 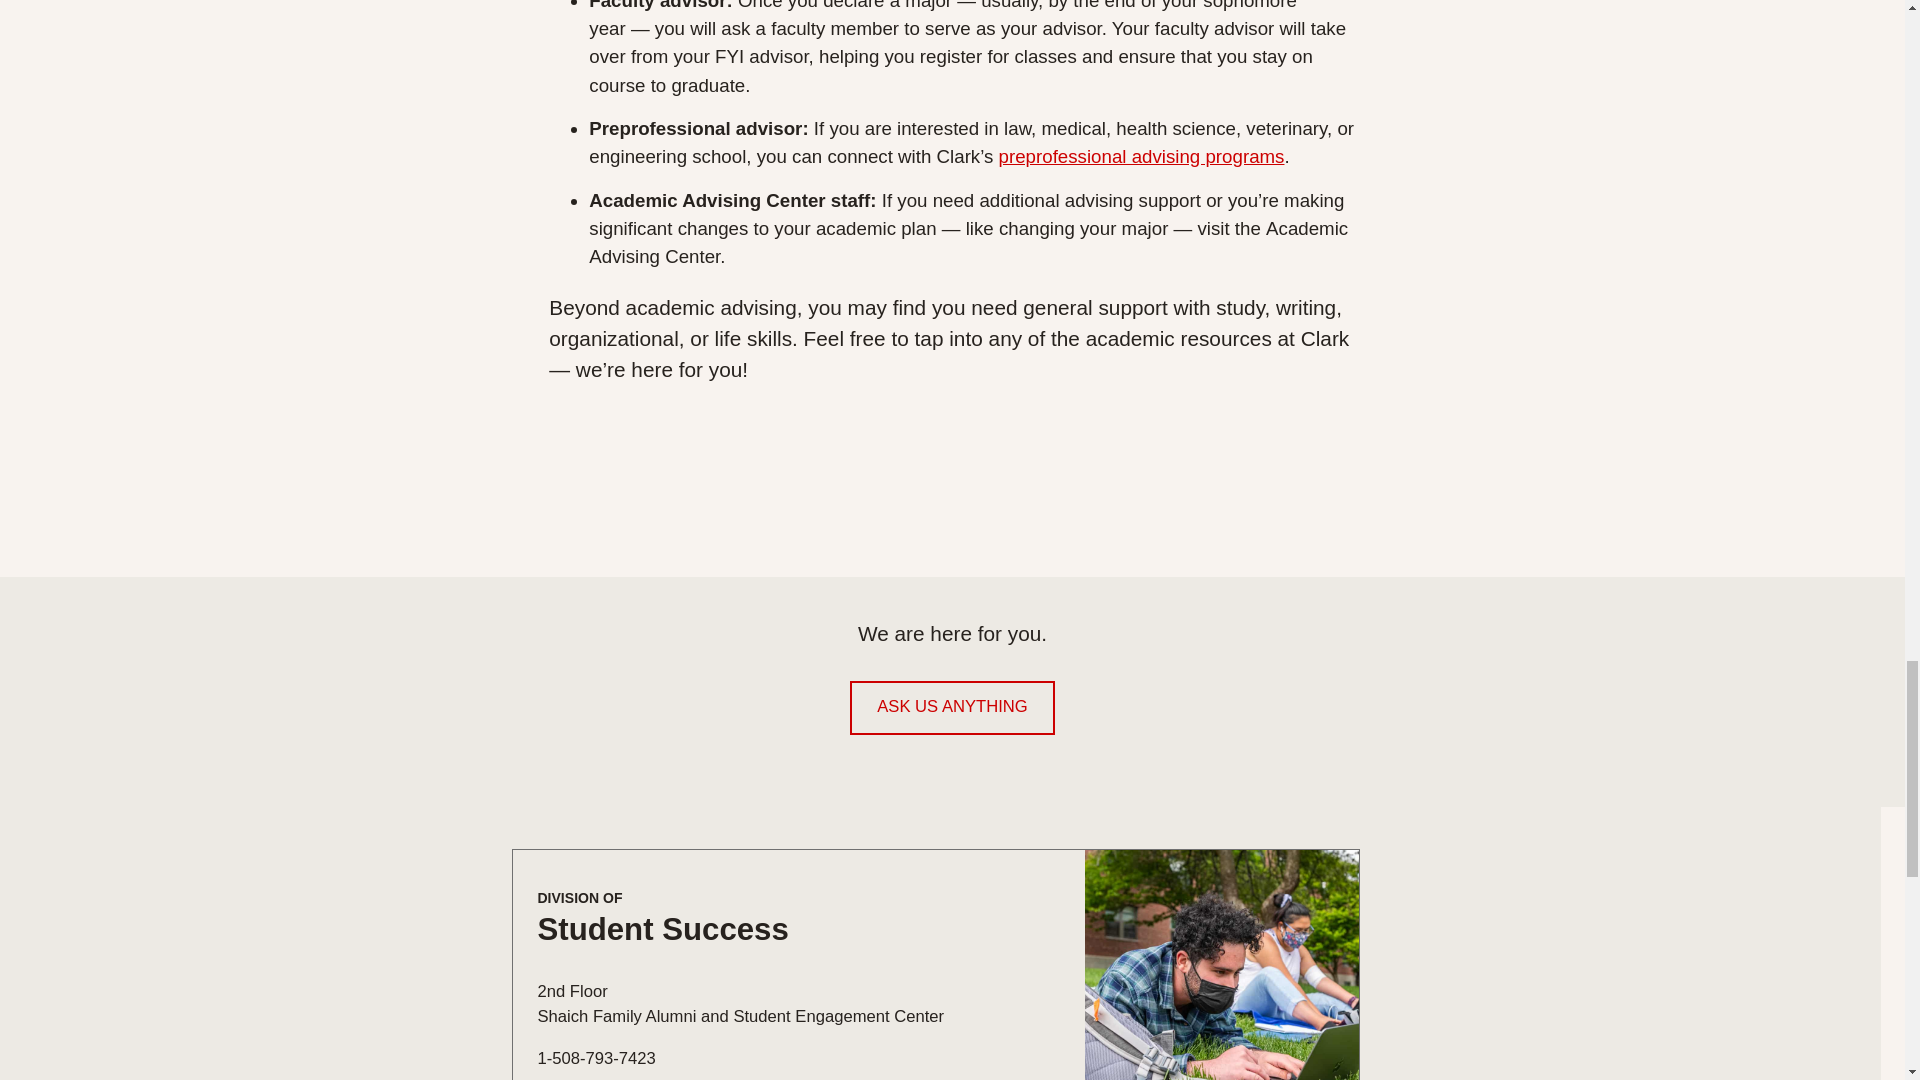 I want to click on ASK US ANYTHING, so click(x=952, y=708).